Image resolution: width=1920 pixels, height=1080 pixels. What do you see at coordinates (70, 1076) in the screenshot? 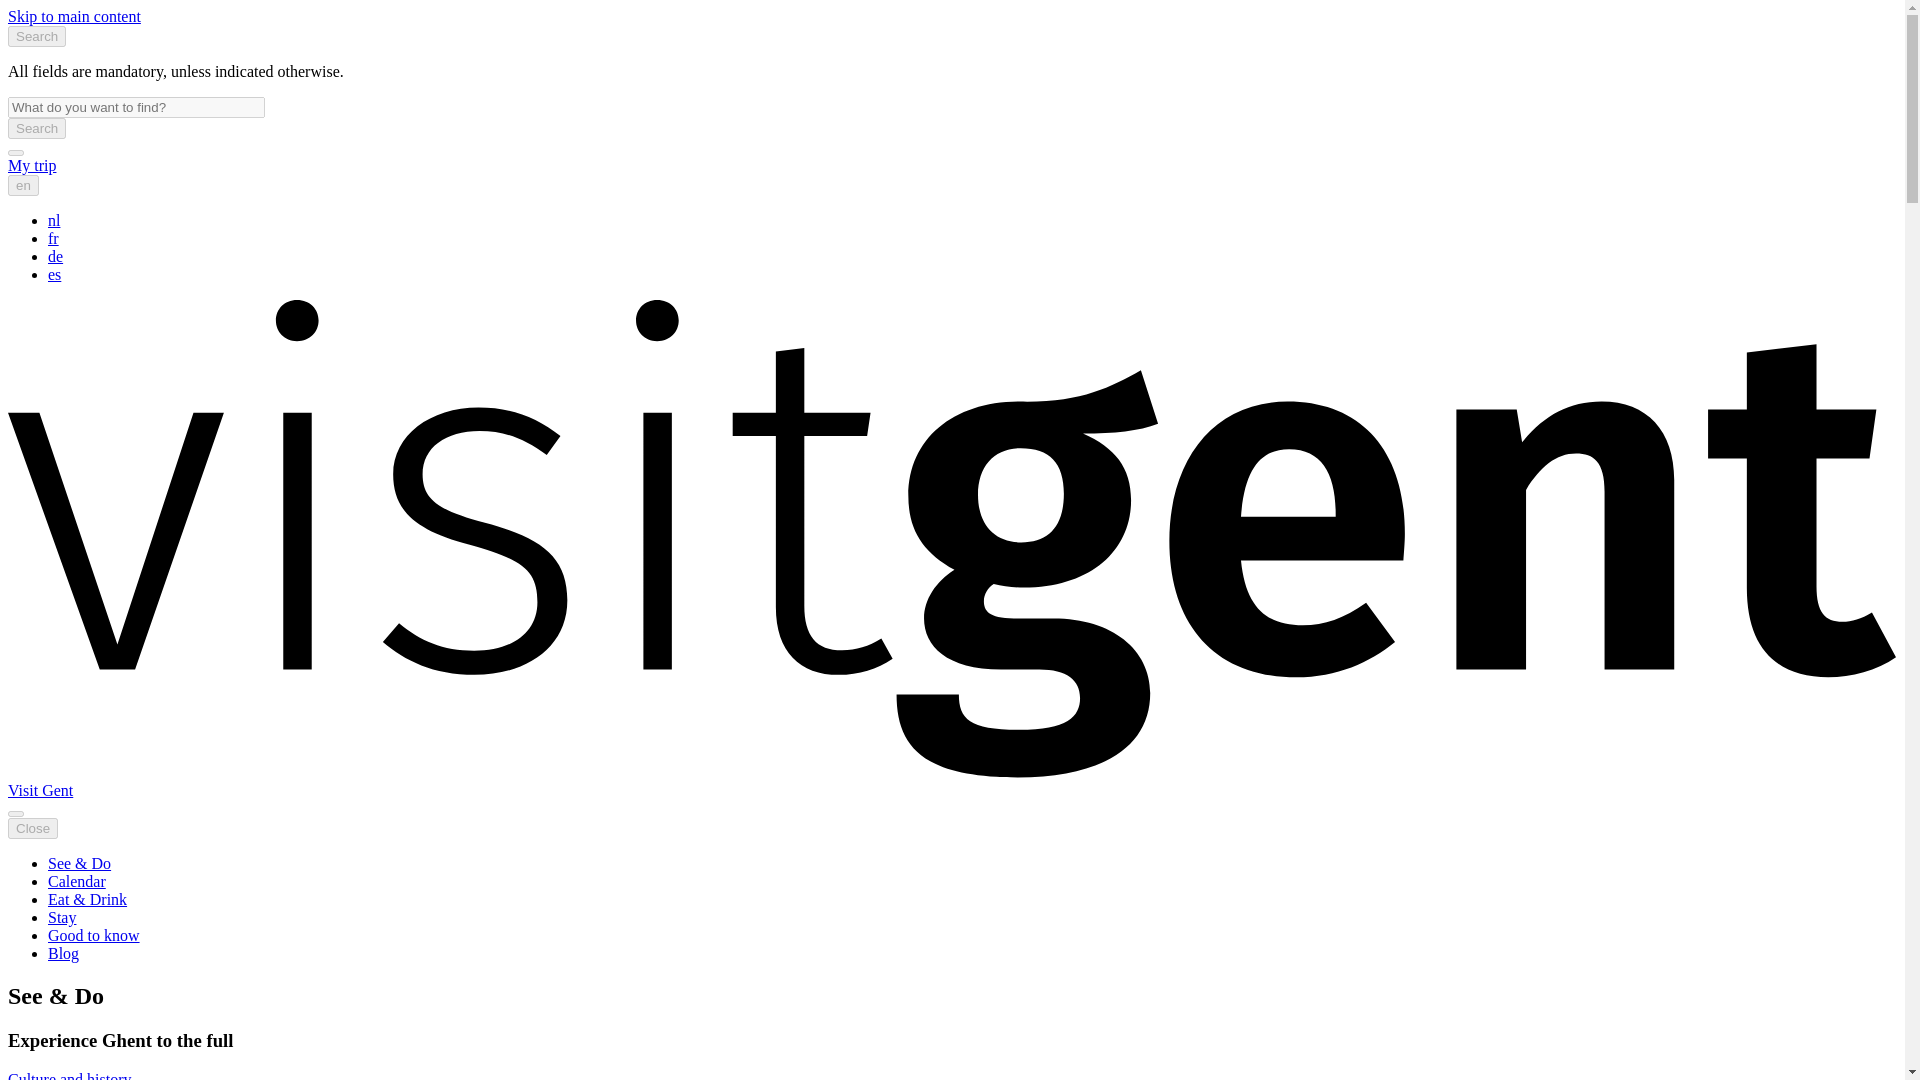
I see `Culture and history` at bounding box center [70, 1076].